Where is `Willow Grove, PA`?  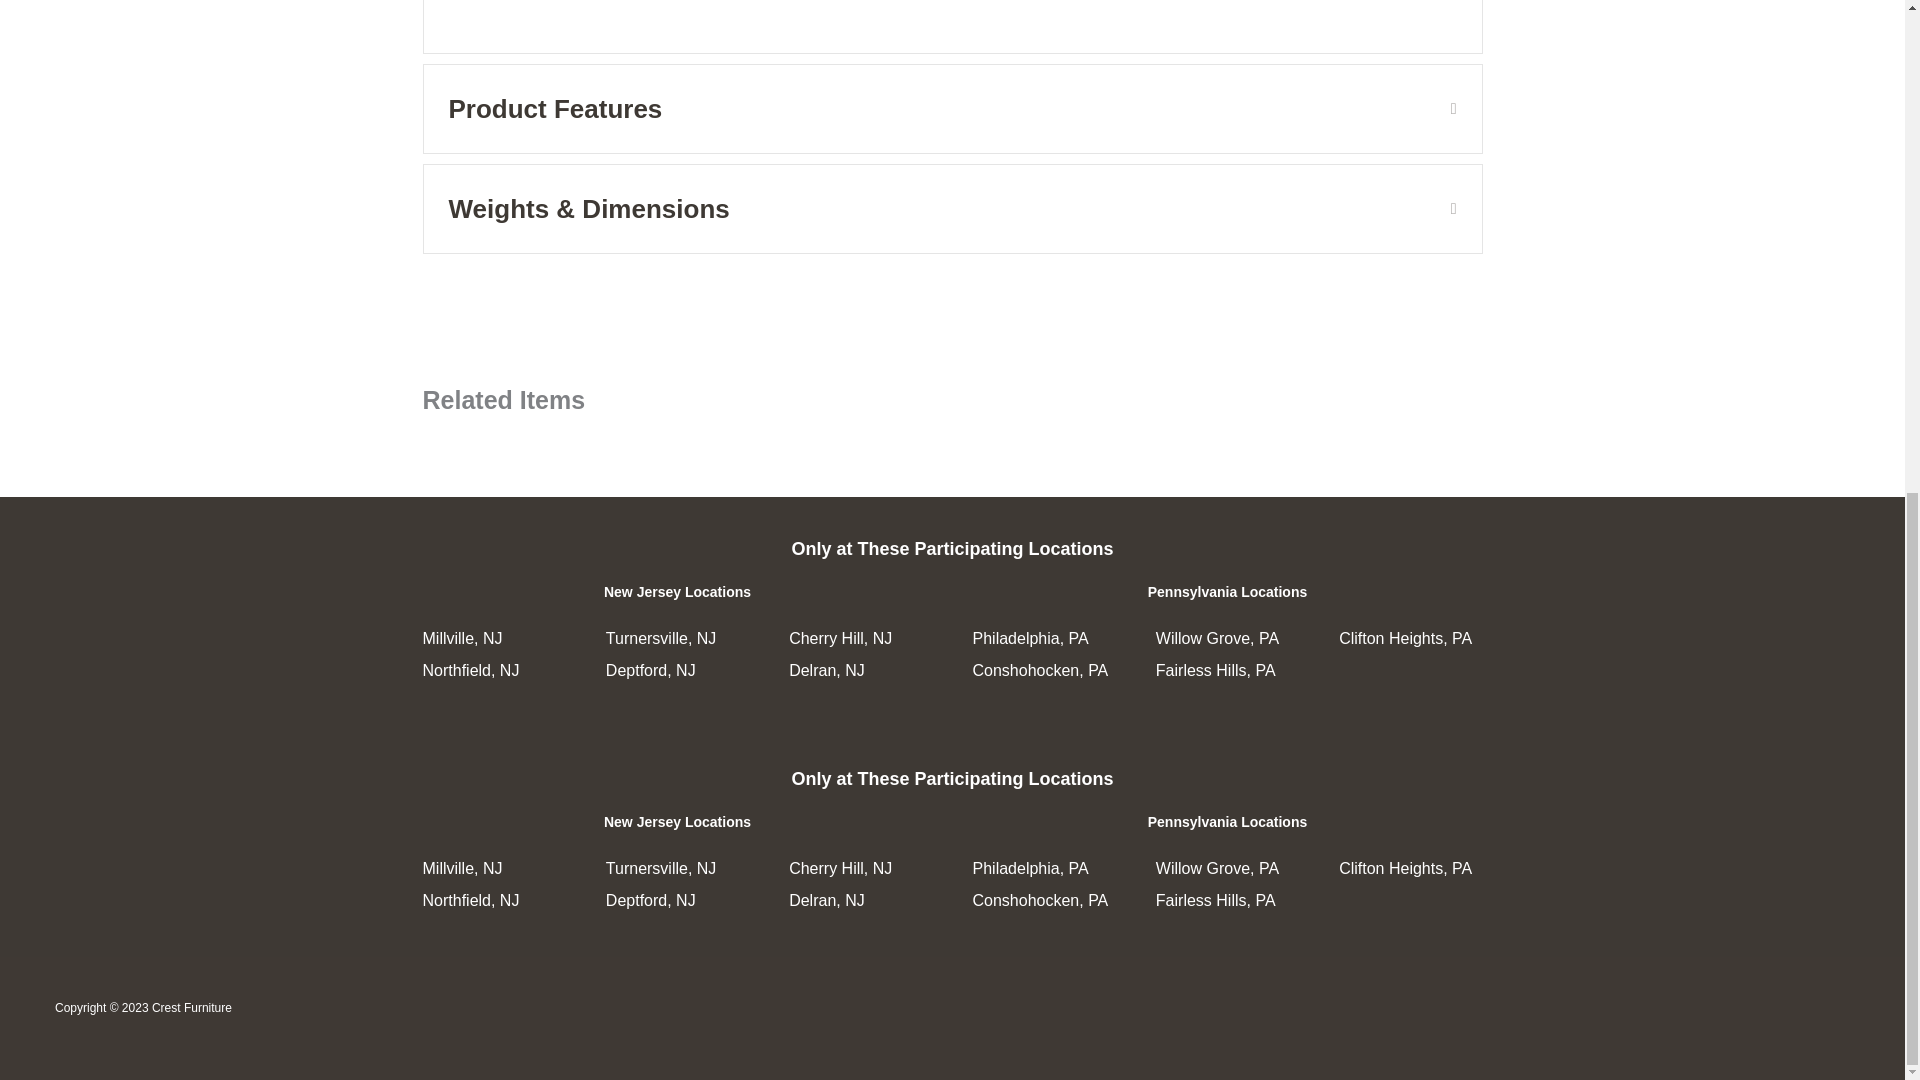 Willow Grove, PA is located at coordinates (1216, 868).